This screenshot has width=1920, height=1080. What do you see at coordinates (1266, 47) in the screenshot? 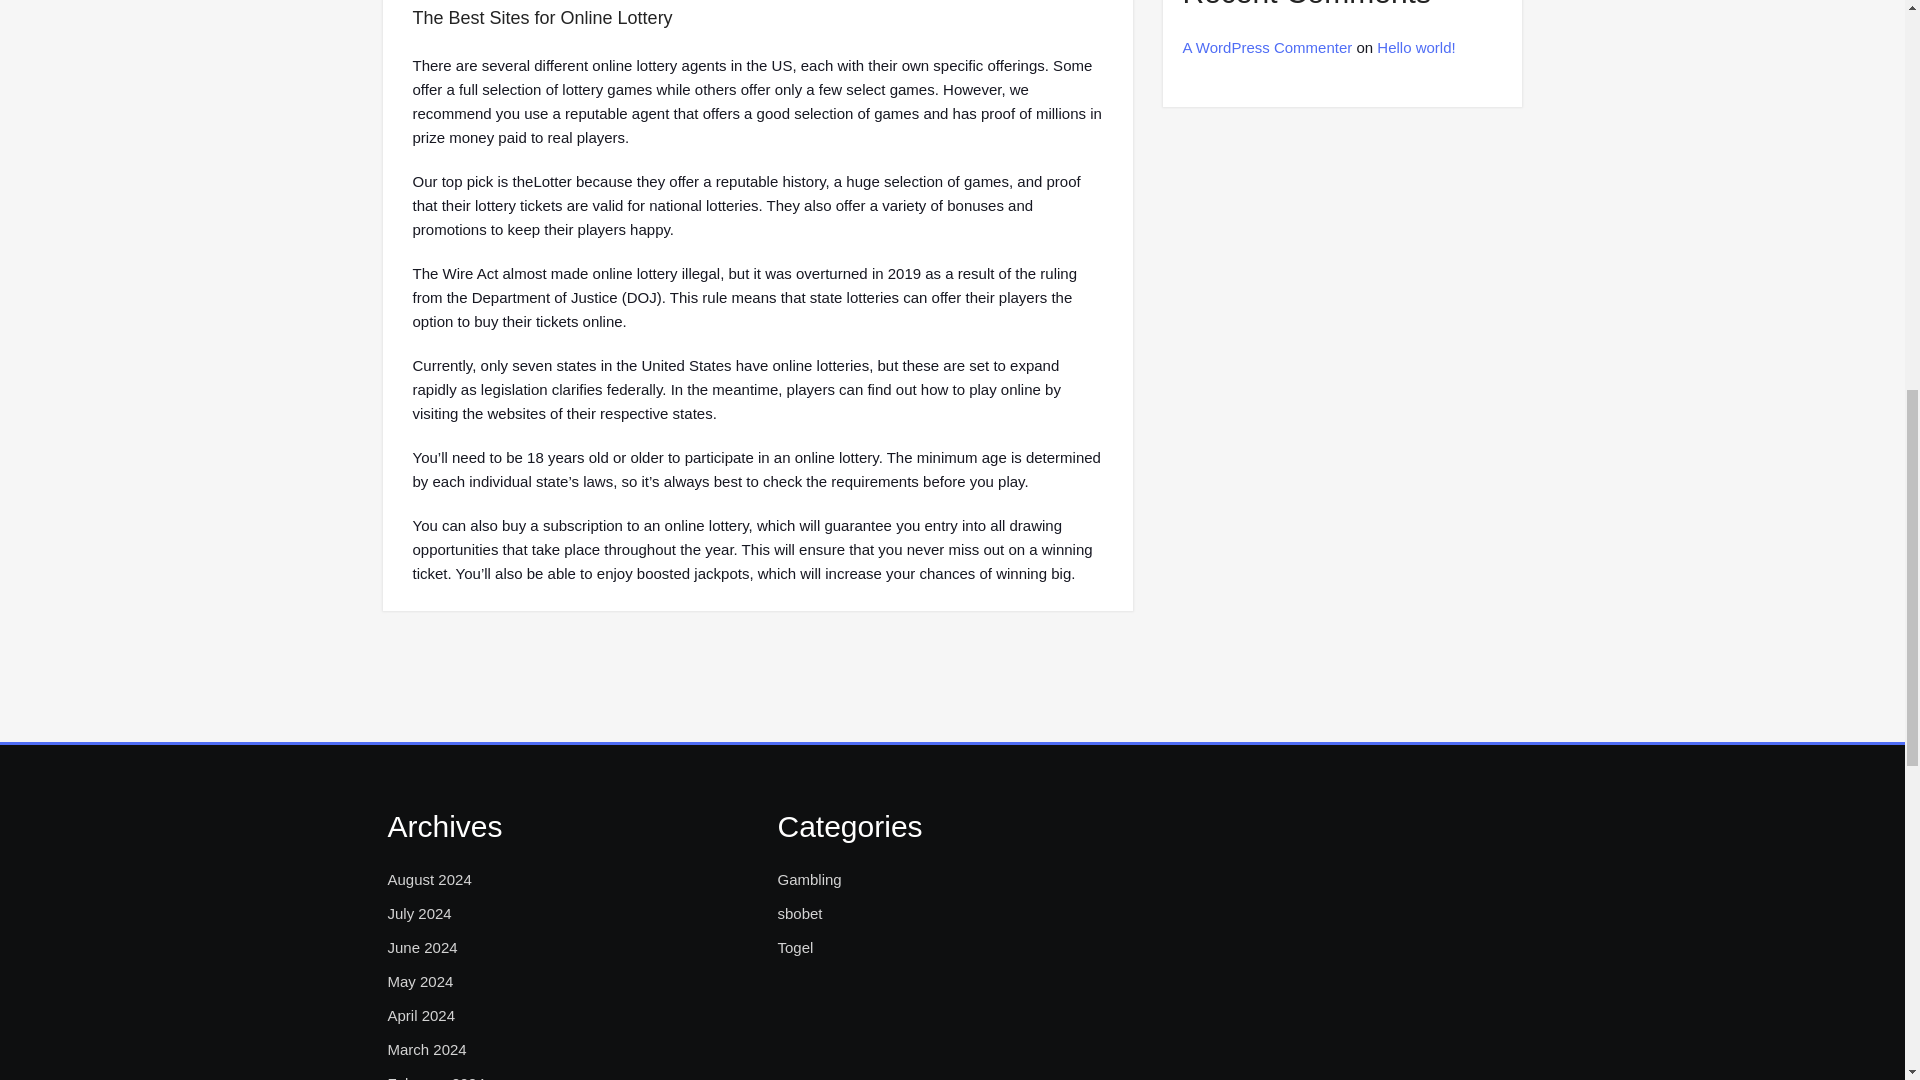
I see `A WordPress Commenter` at bounding box center [1266, 47].